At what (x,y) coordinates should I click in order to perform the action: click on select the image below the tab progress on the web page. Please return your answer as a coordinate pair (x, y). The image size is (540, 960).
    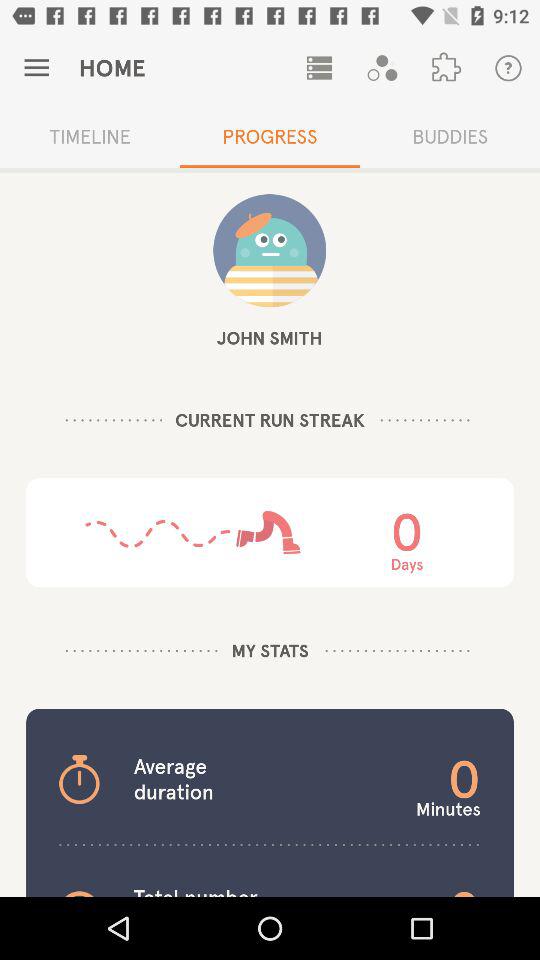
    Looking at the image, I should click on (269, 250).